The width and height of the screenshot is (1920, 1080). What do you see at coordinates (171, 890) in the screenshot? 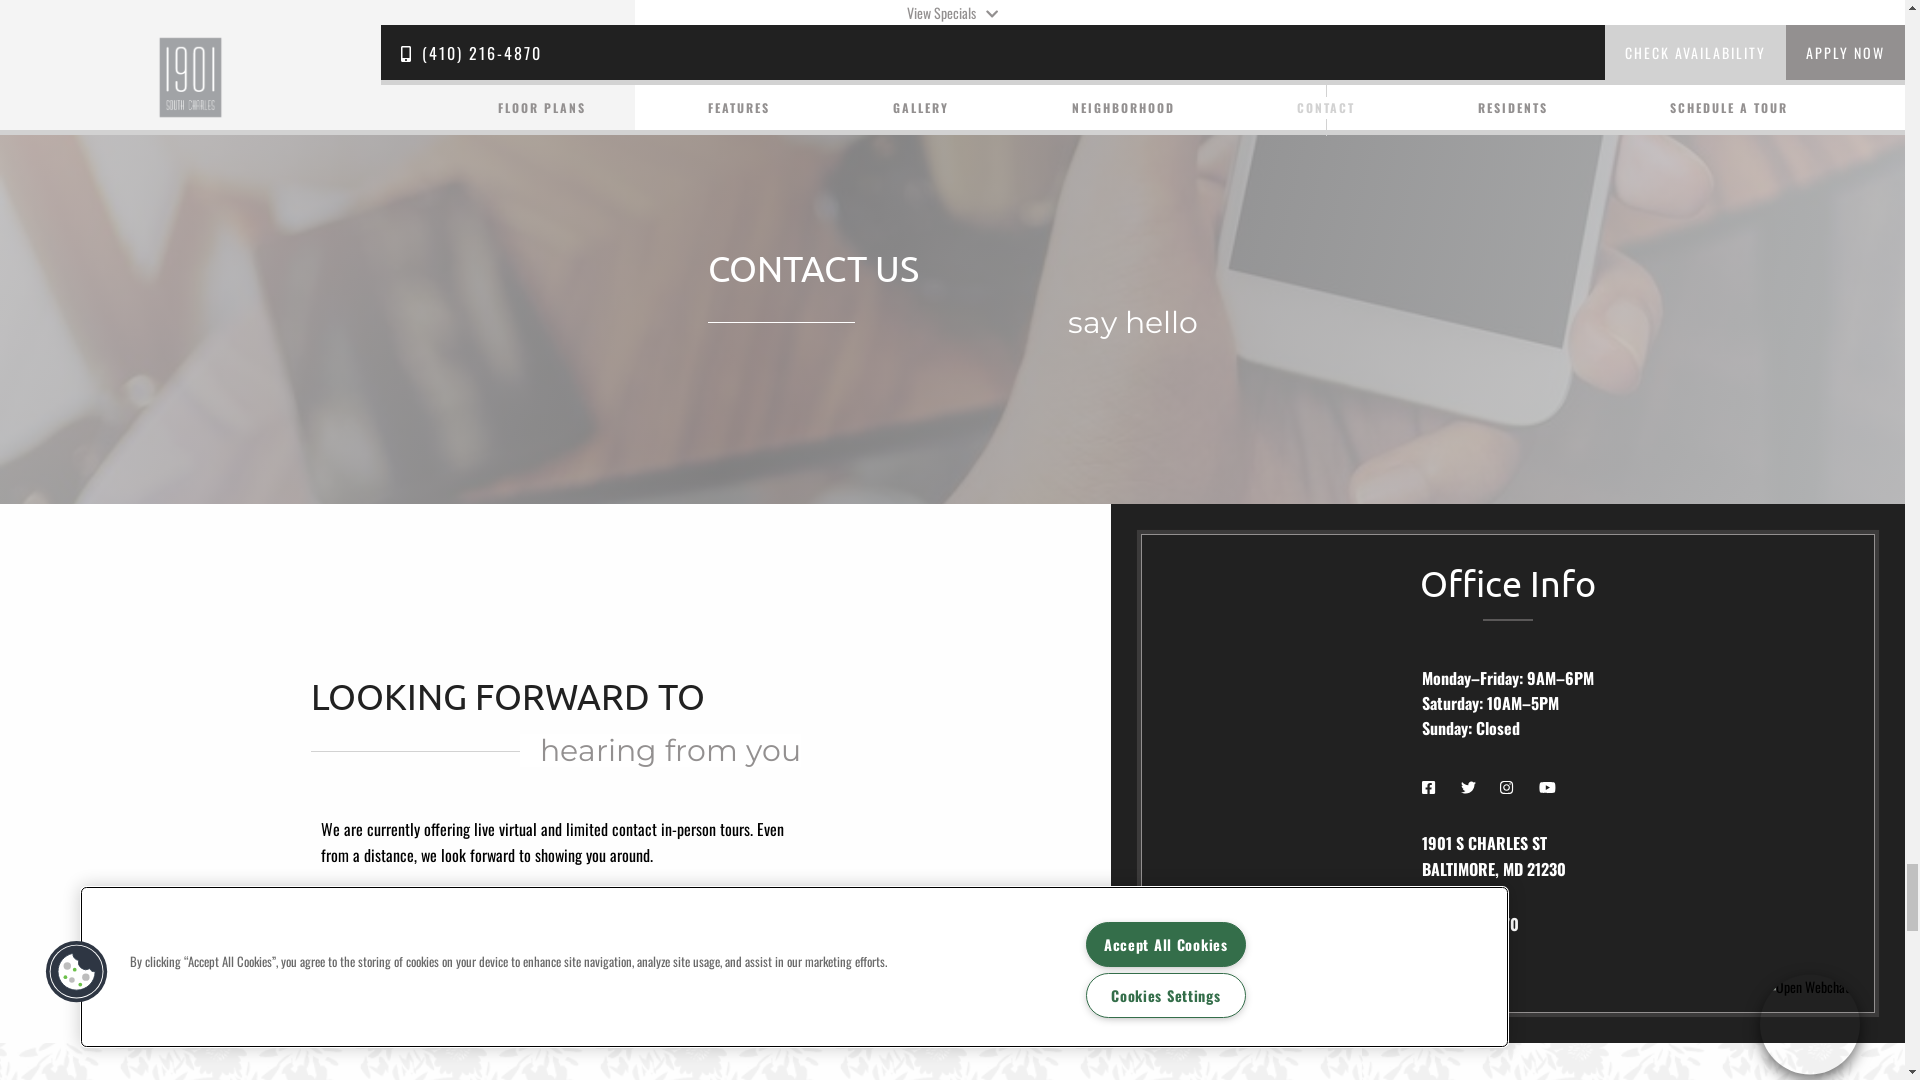
I see `Twitter` at bounding box center [171, 890].